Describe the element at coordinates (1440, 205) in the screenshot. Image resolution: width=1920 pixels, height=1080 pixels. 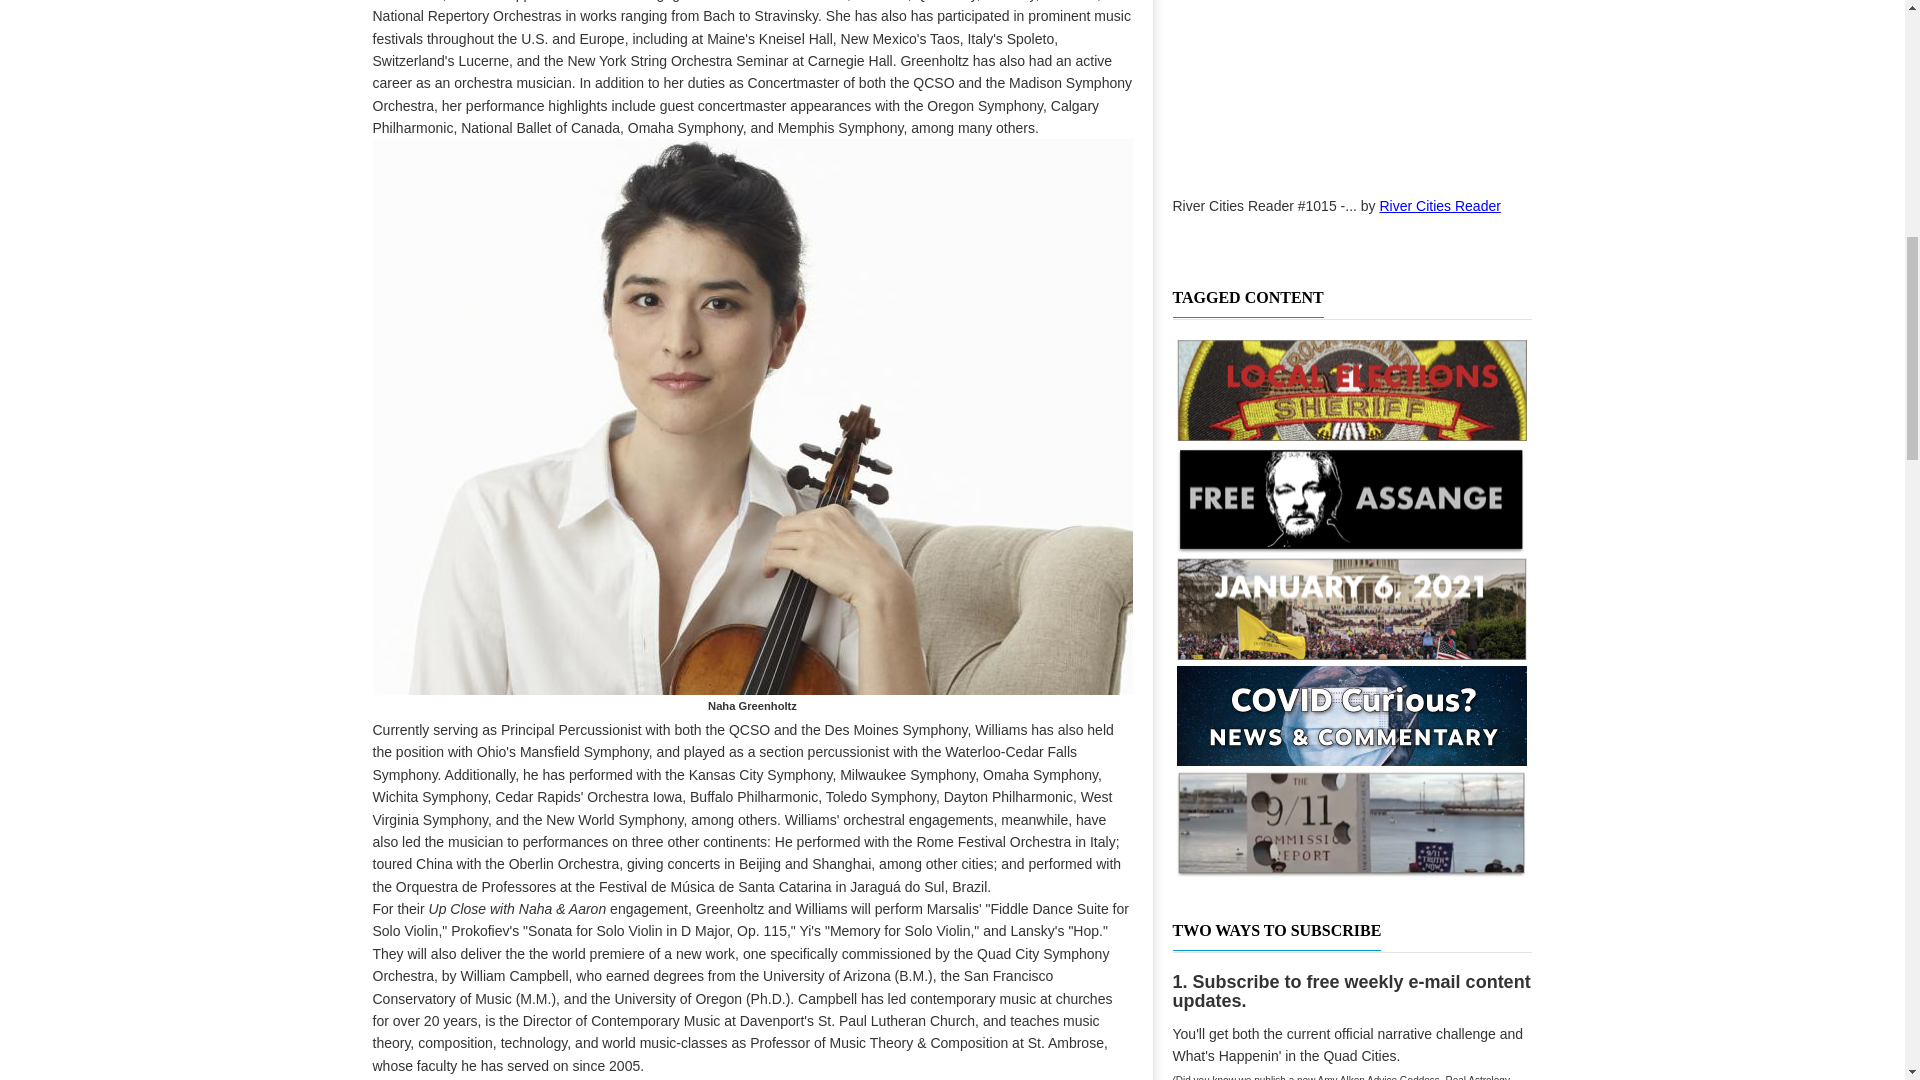
I see `View River Cities Reader's profile on Scribd` at that location.